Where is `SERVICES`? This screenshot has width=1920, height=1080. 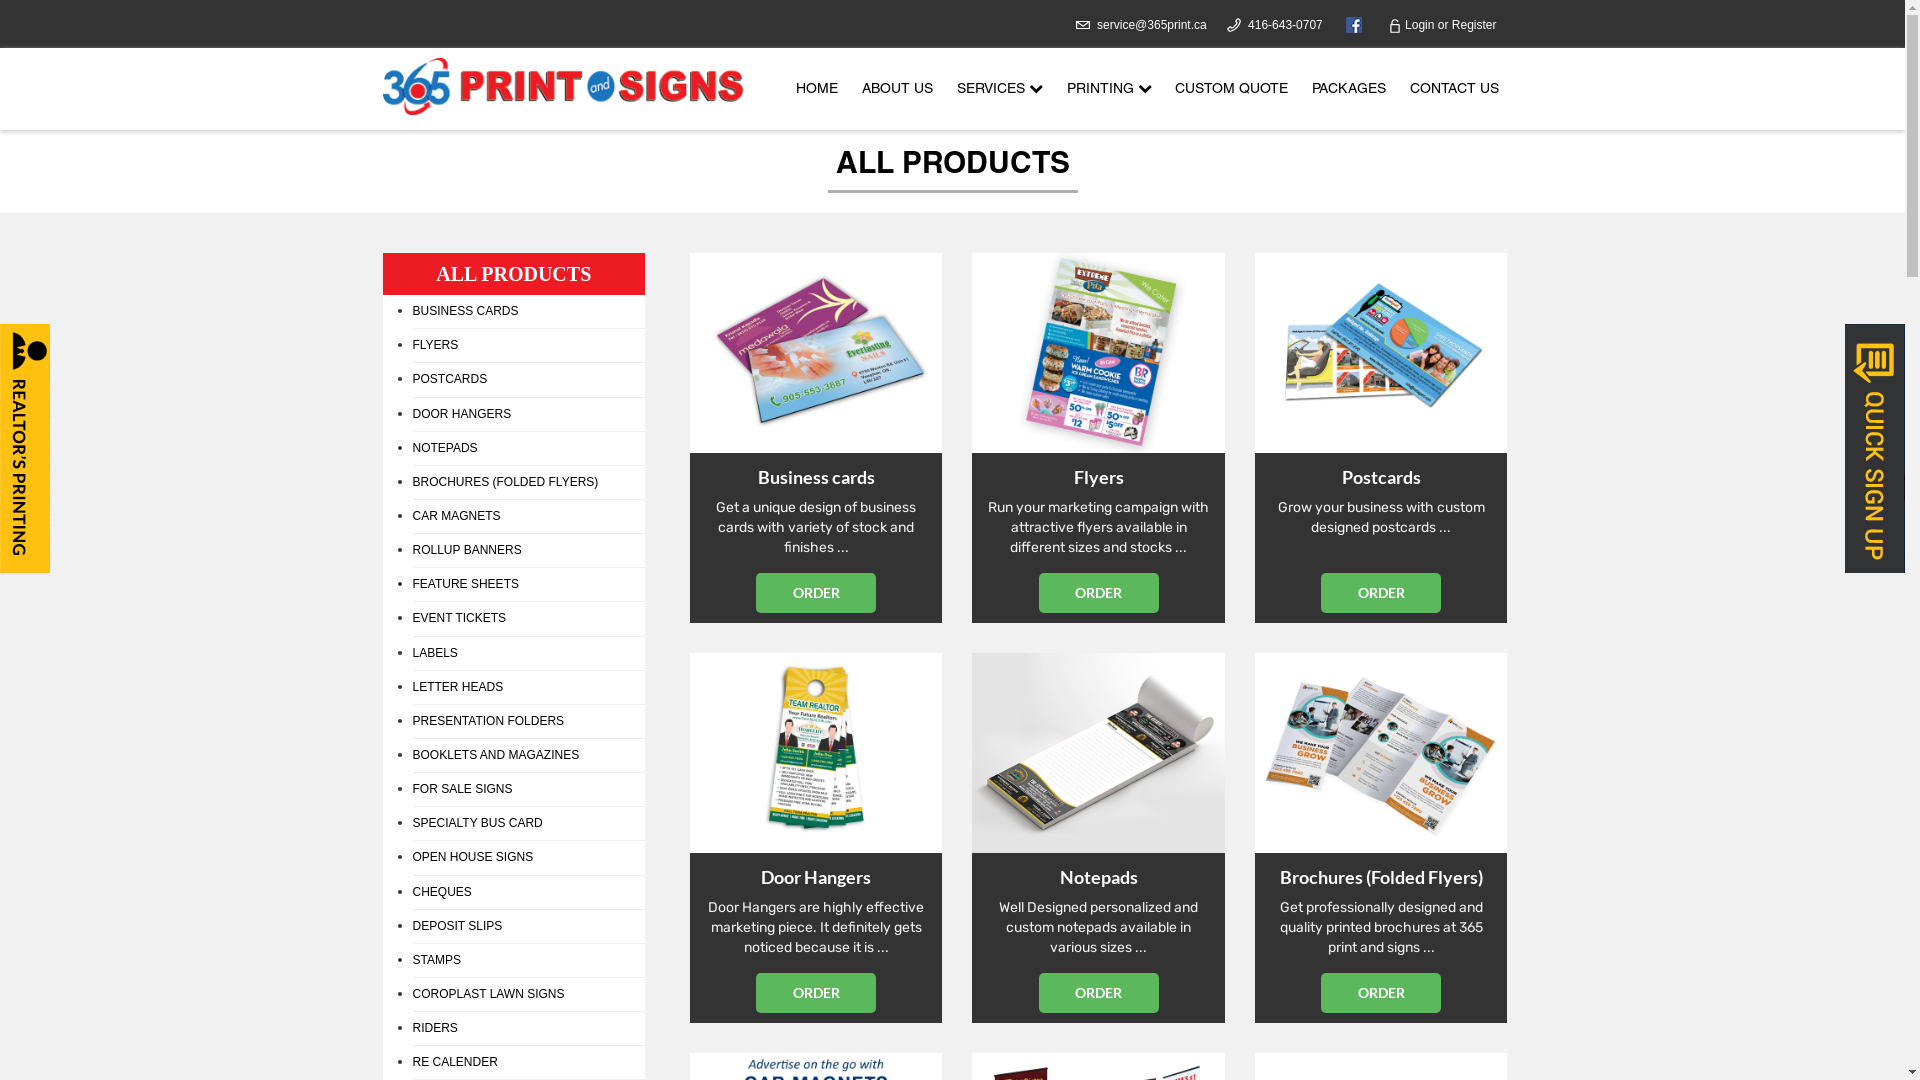
SERVICES is located at coordinates (1000, 90).